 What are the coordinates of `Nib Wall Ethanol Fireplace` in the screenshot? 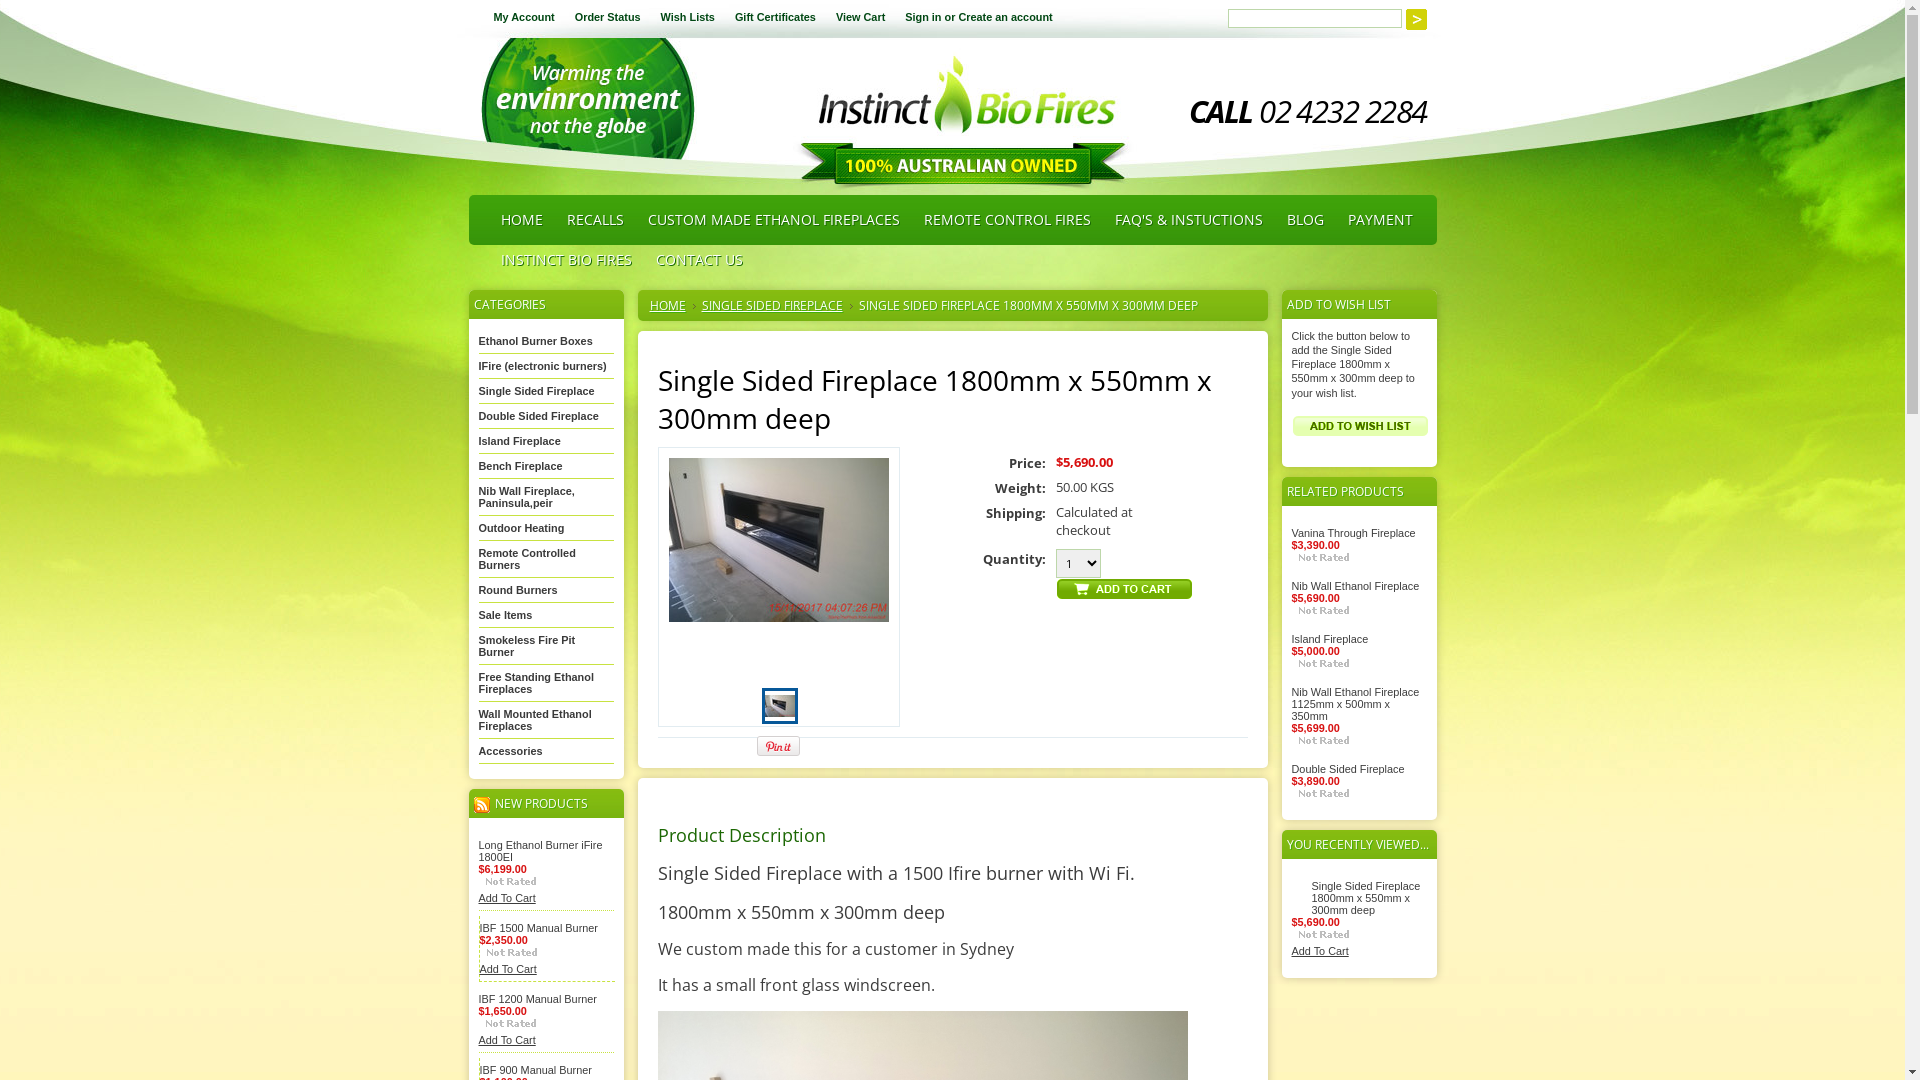 It's located at (1356, 586).